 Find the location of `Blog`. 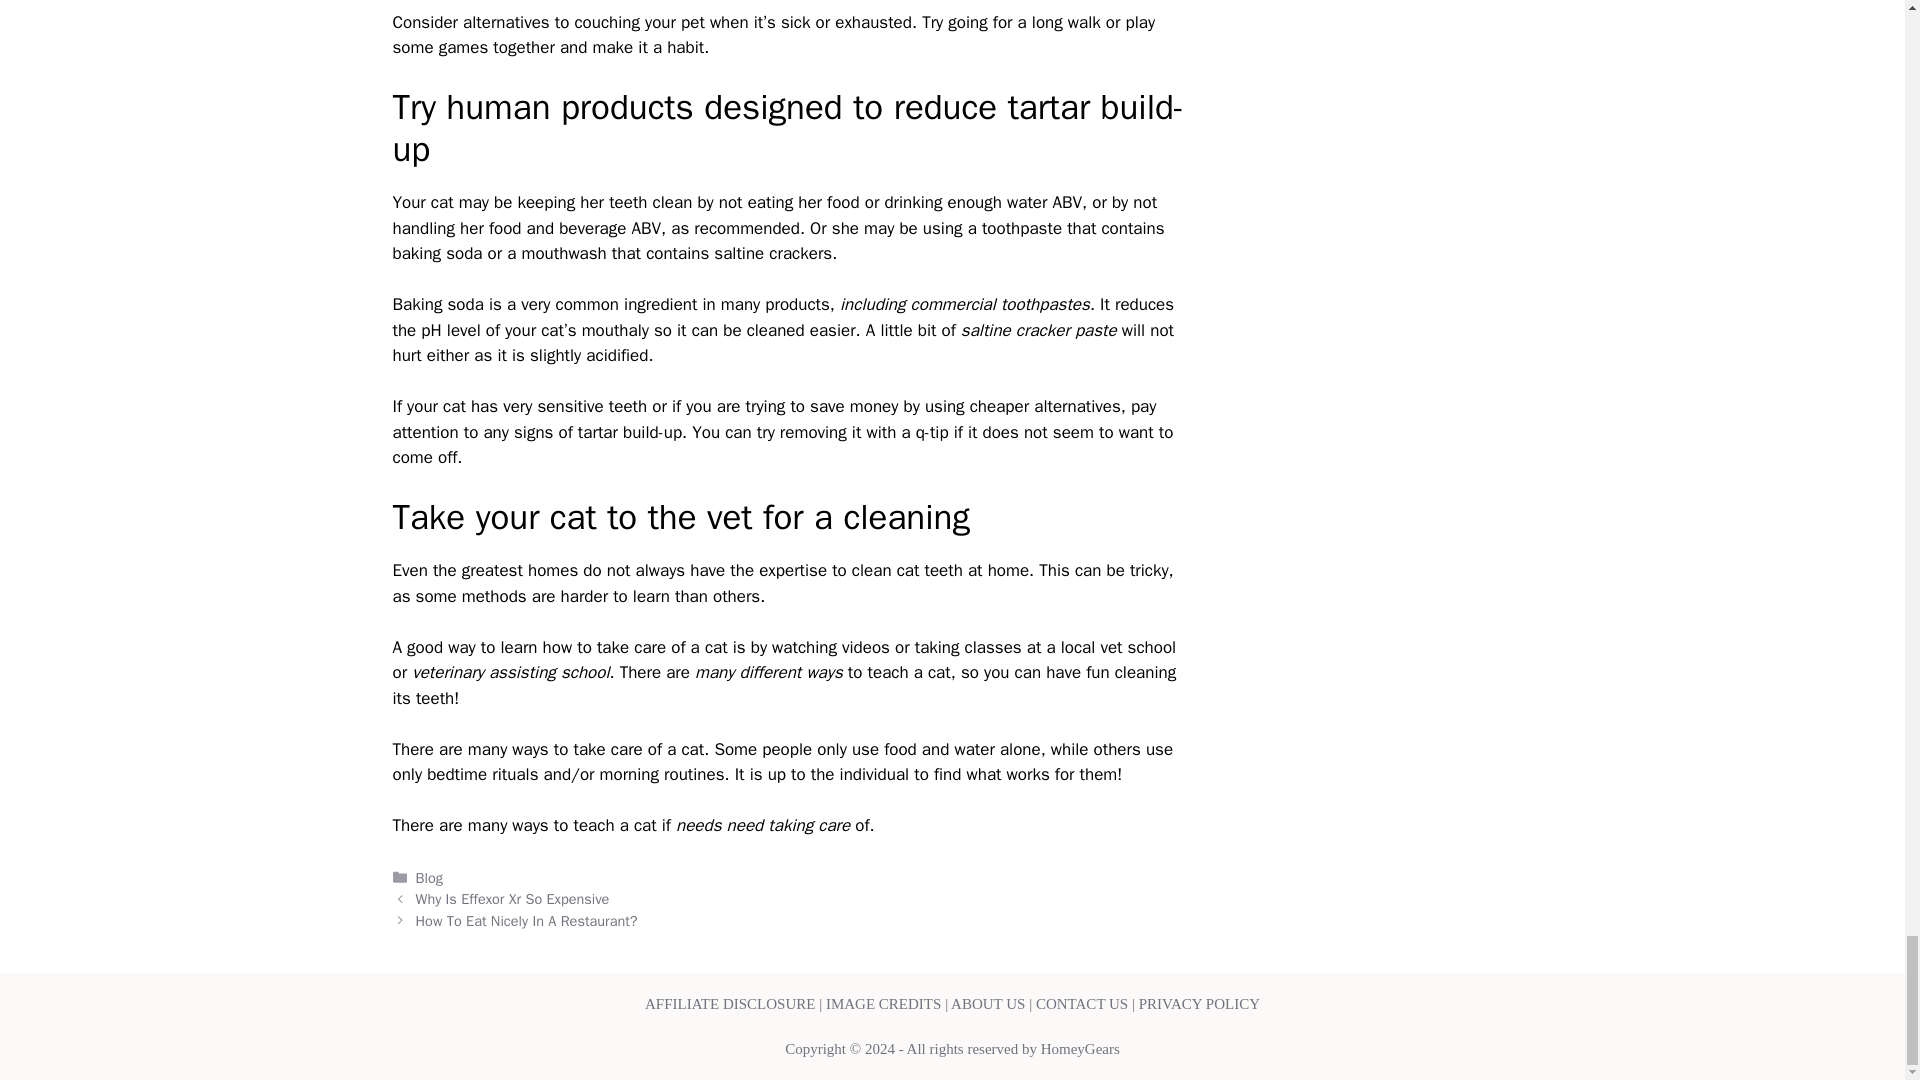

Blog is located at coordinates (430, 878).